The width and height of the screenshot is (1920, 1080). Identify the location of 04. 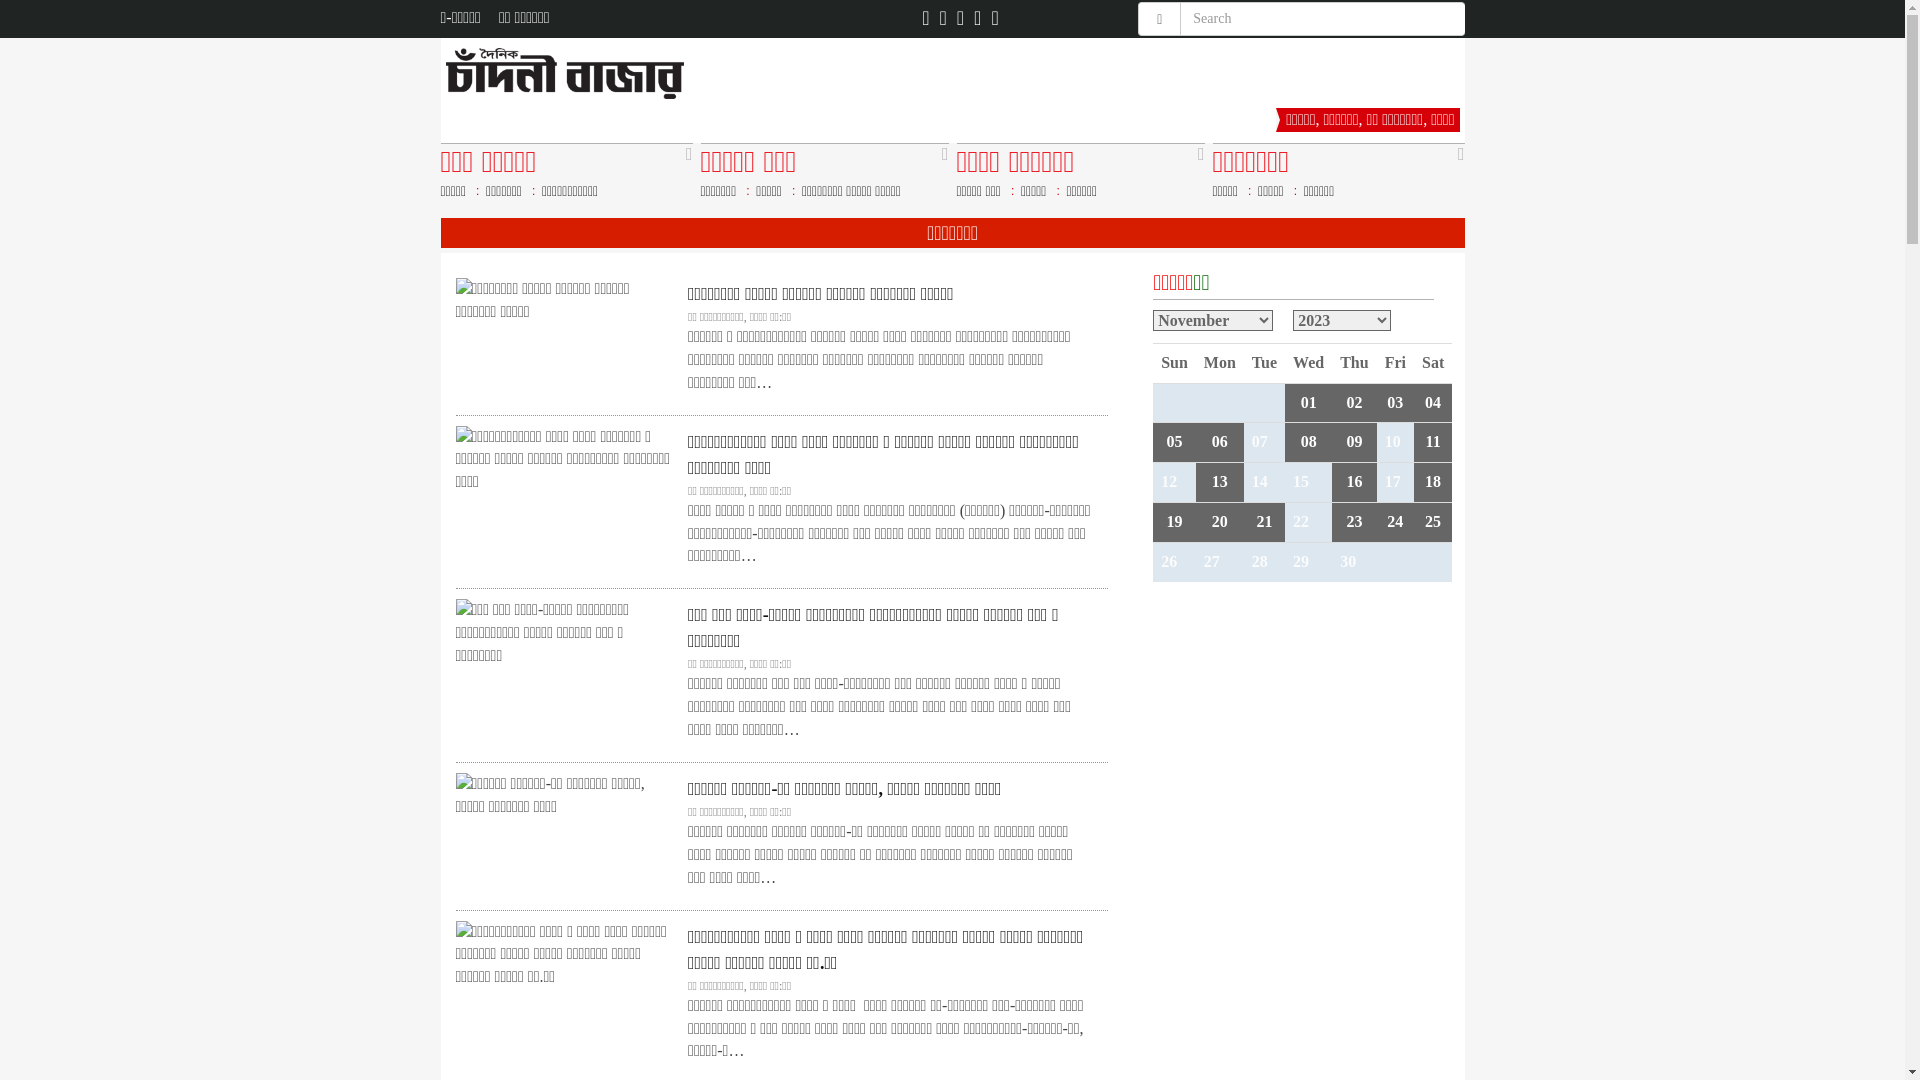
(1433, 402).